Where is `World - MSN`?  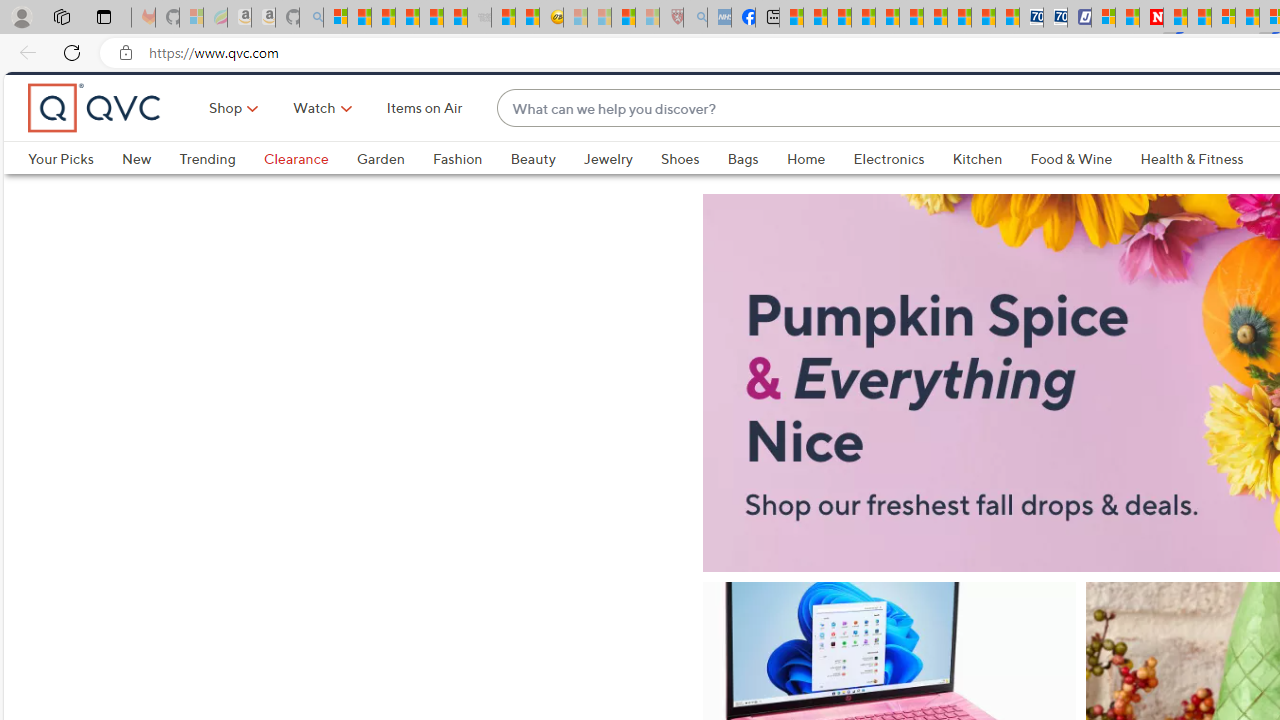 World - MSN is located at coordinates (840, 18).